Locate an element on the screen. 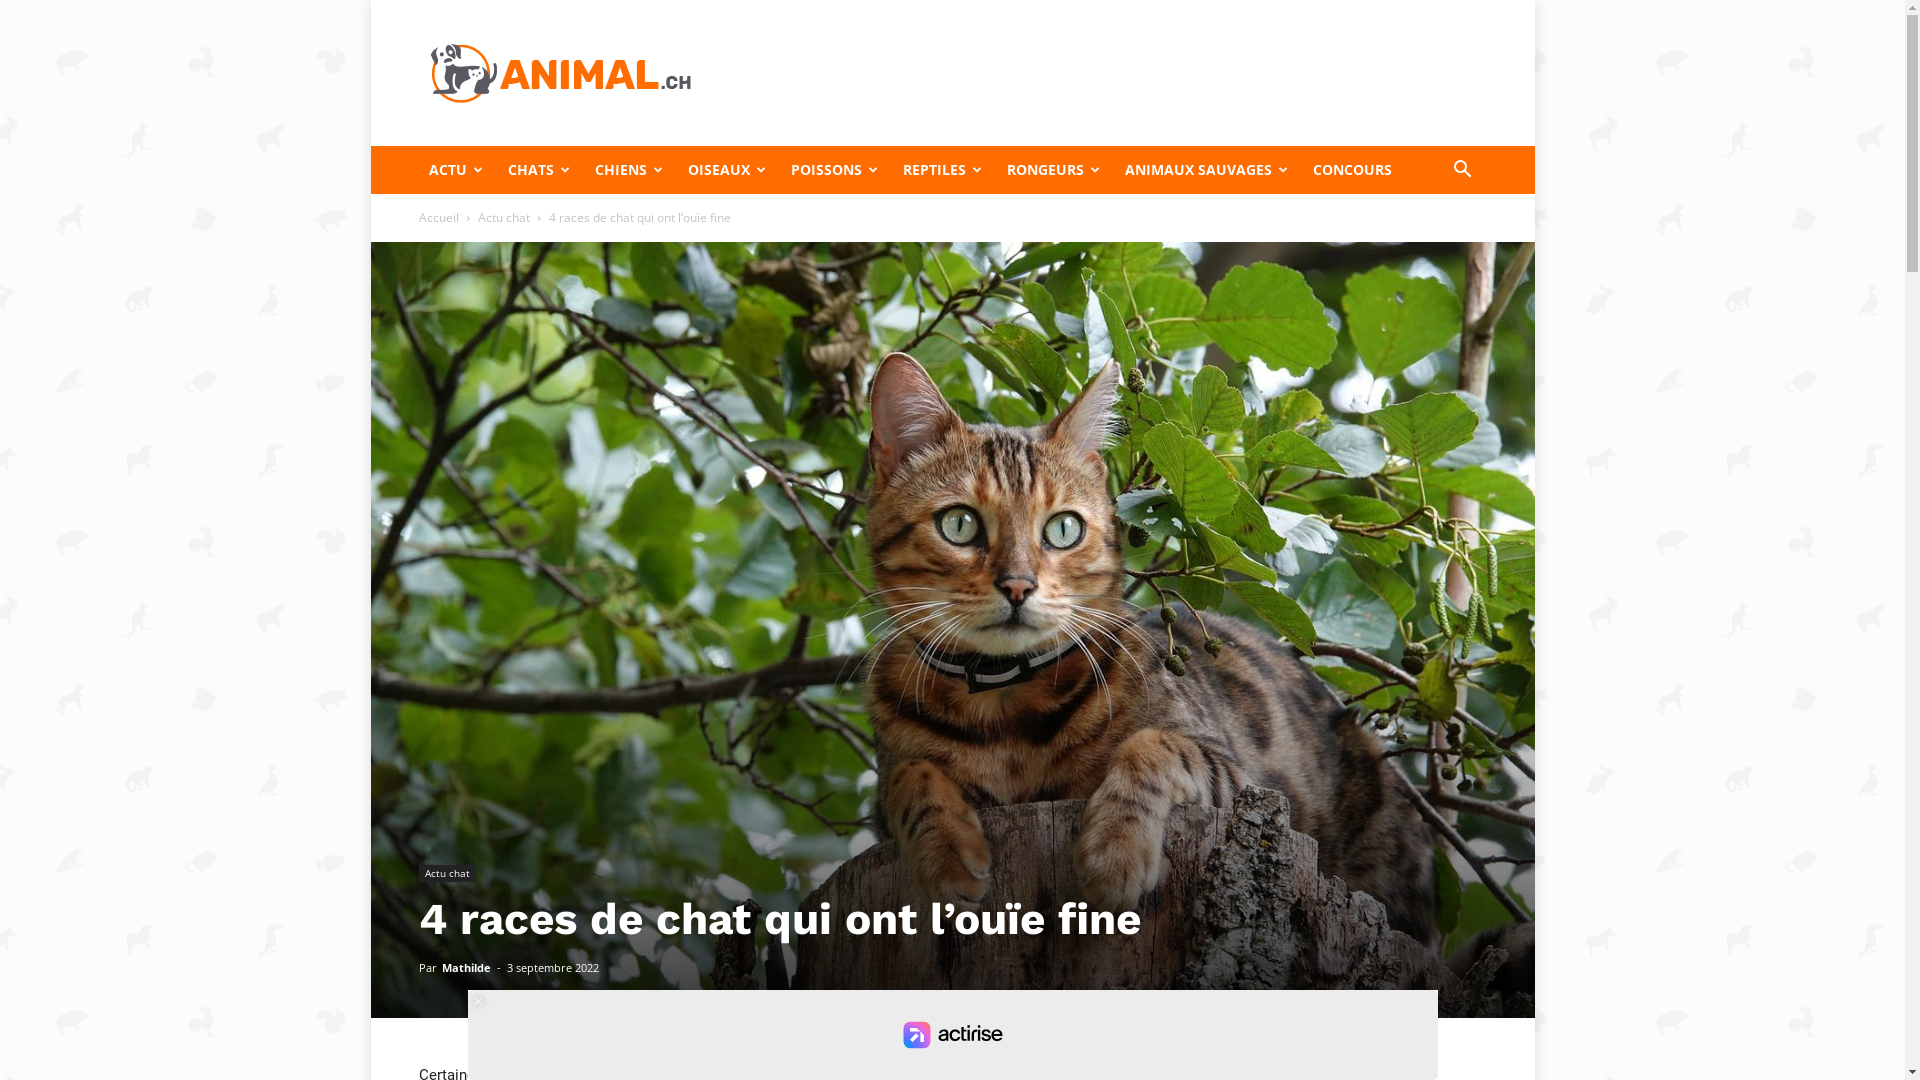  ACTU is located at coordinates (458, 170).